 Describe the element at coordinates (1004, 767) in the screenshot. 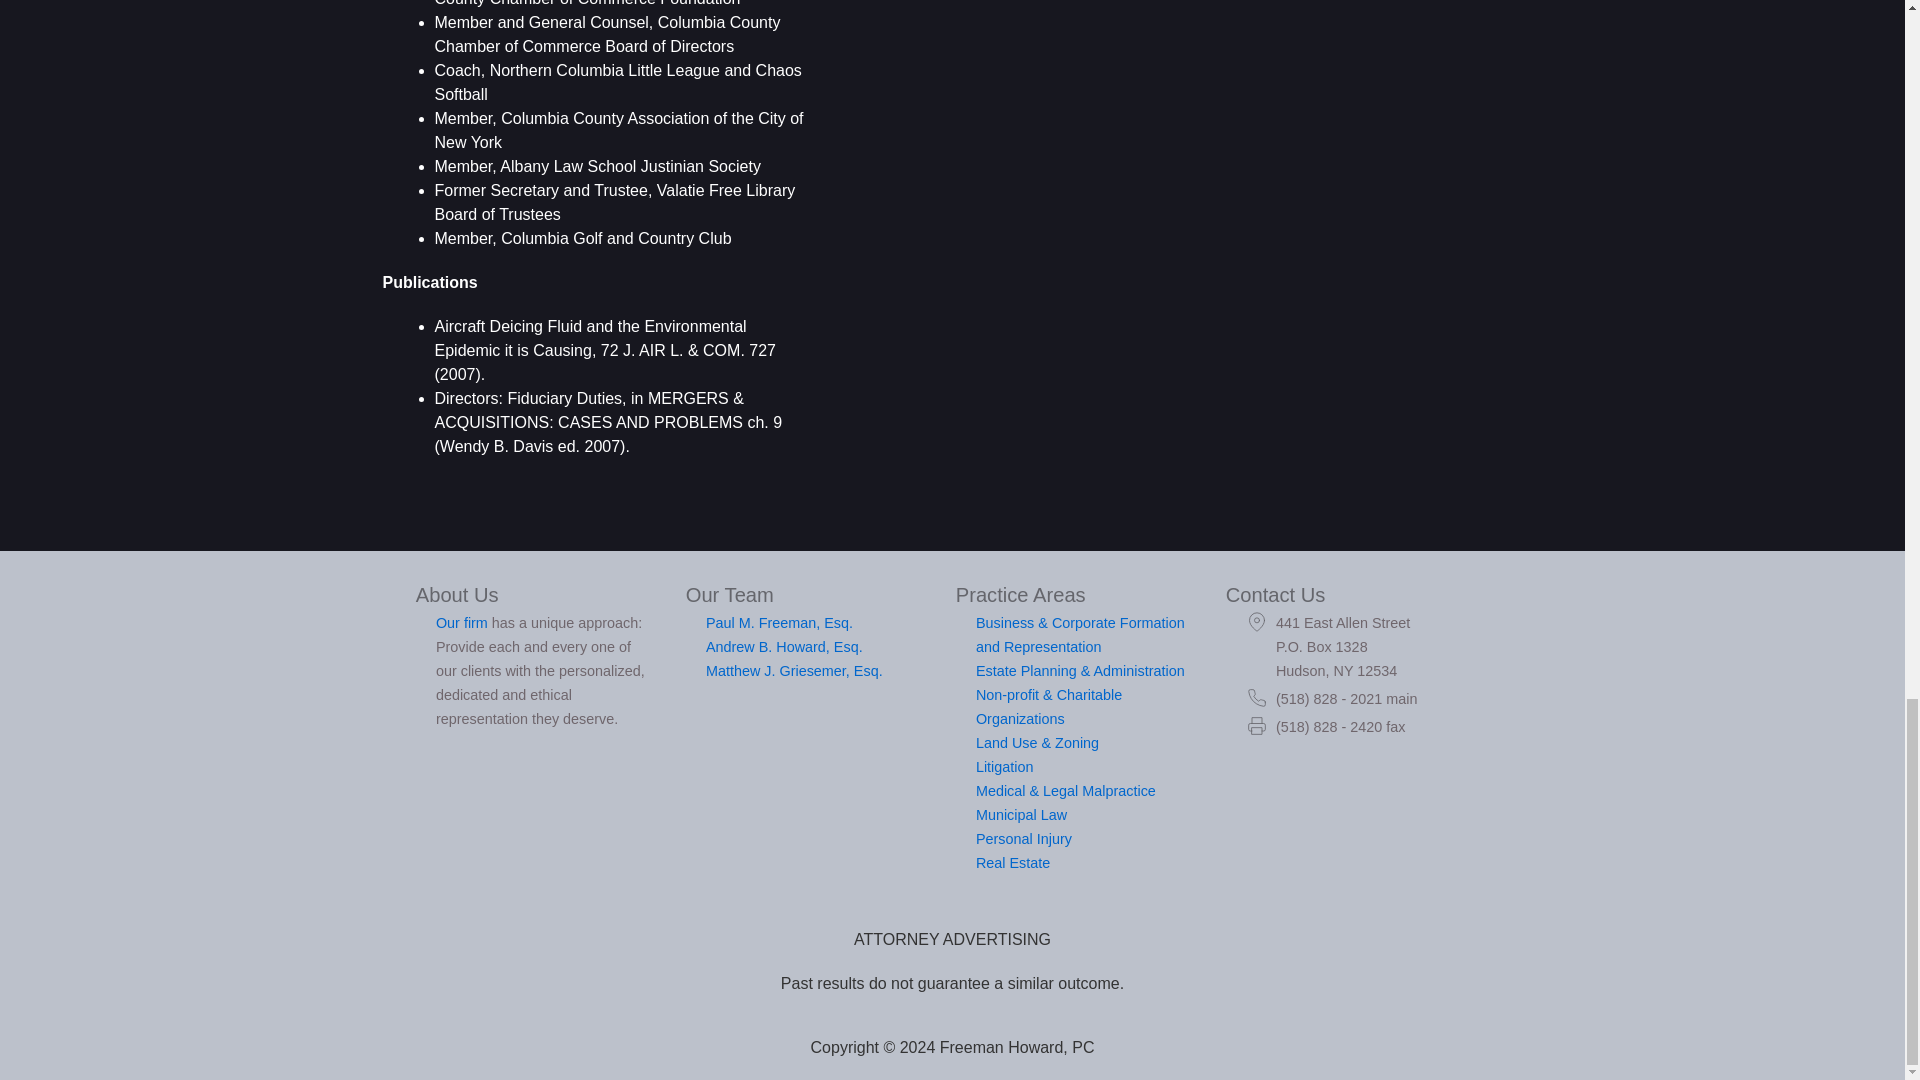

I see `Litigation` at that location.